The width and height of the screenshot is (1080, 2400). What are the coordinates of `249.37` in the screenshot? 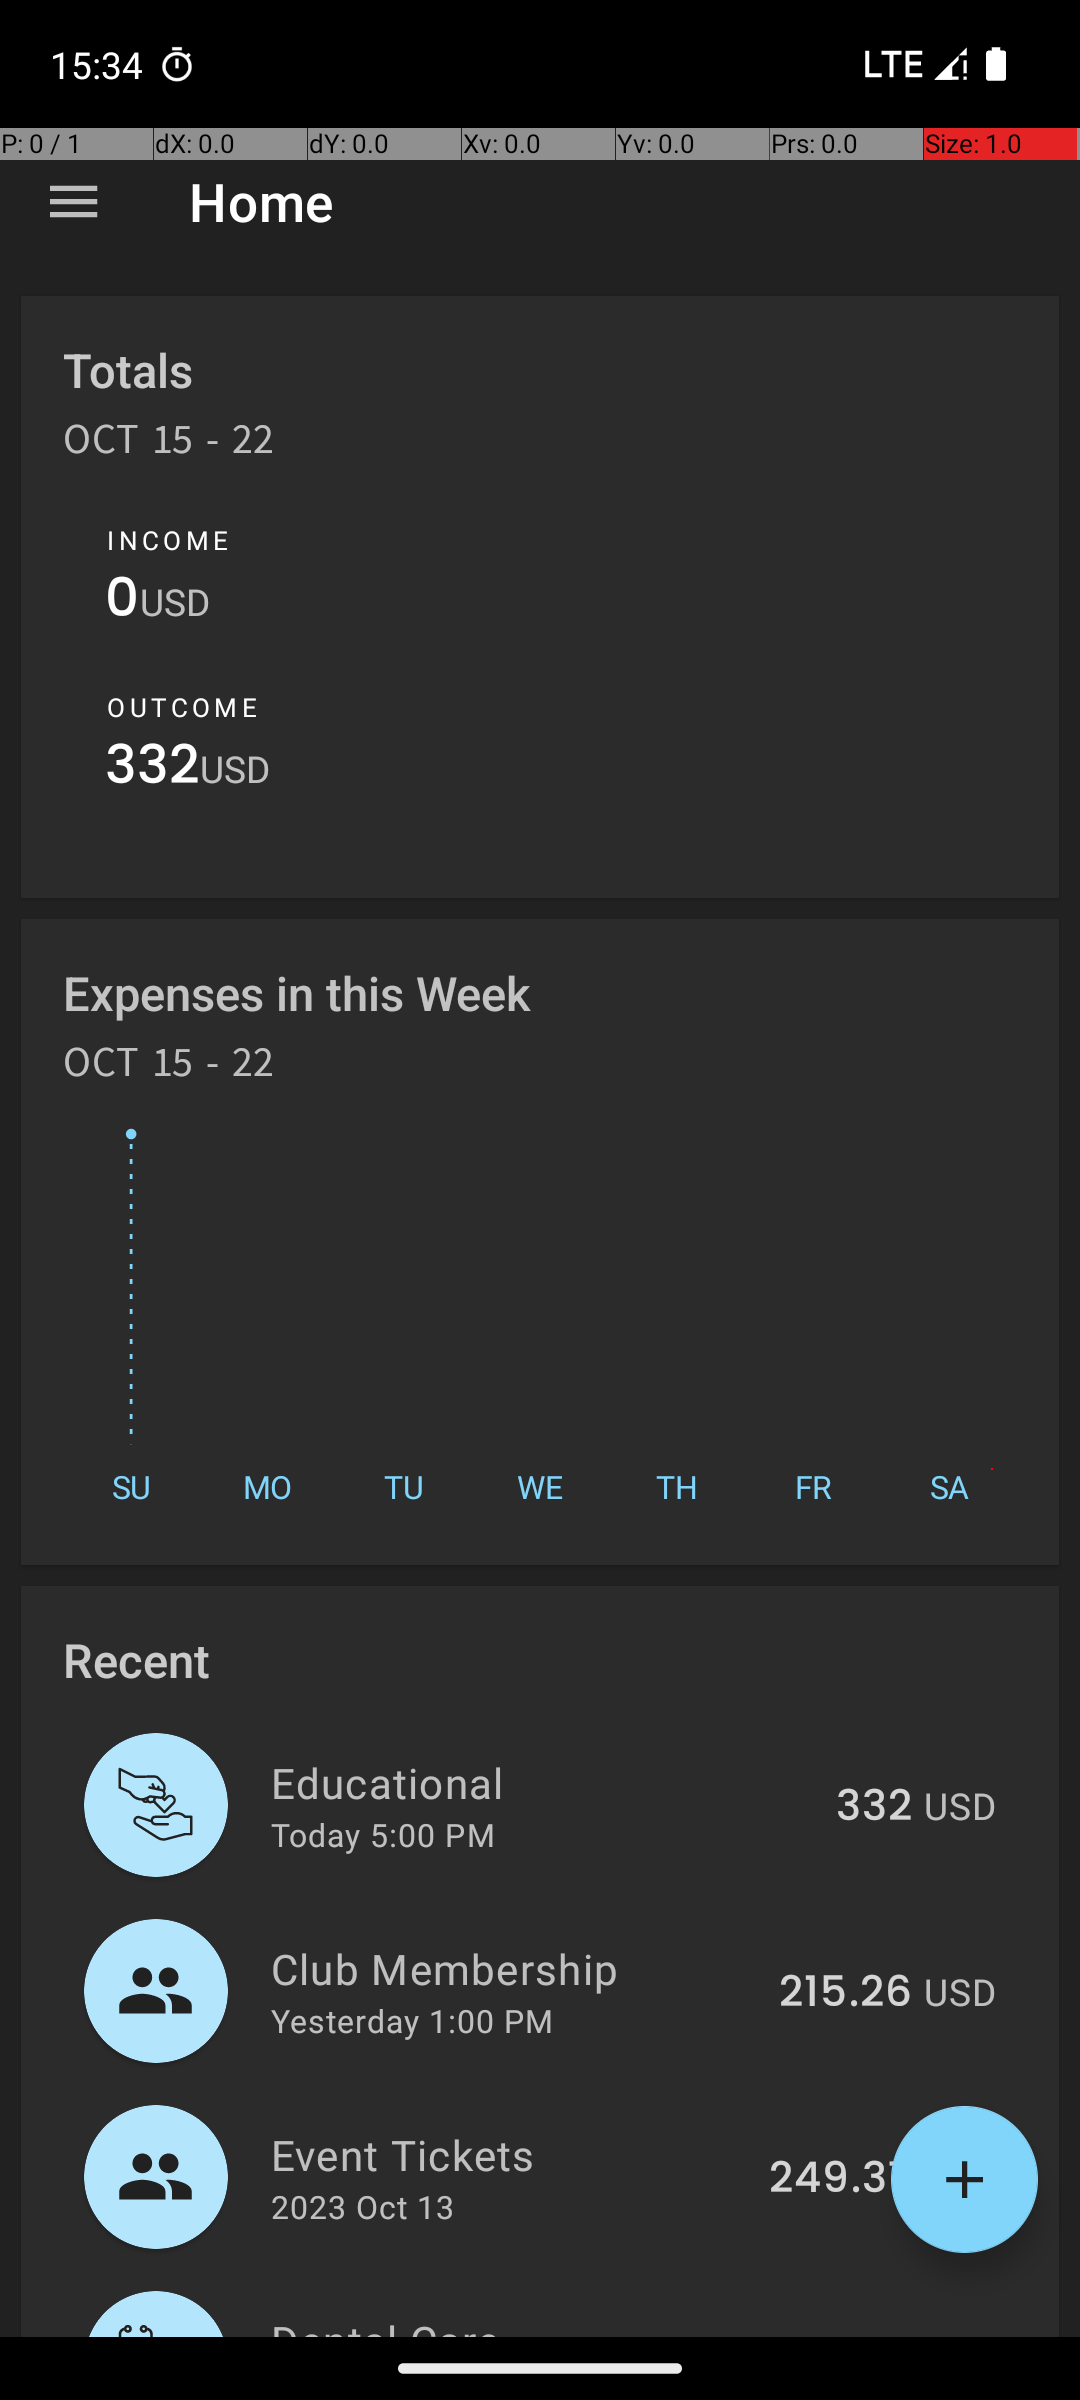 It's located at (840, 2179).